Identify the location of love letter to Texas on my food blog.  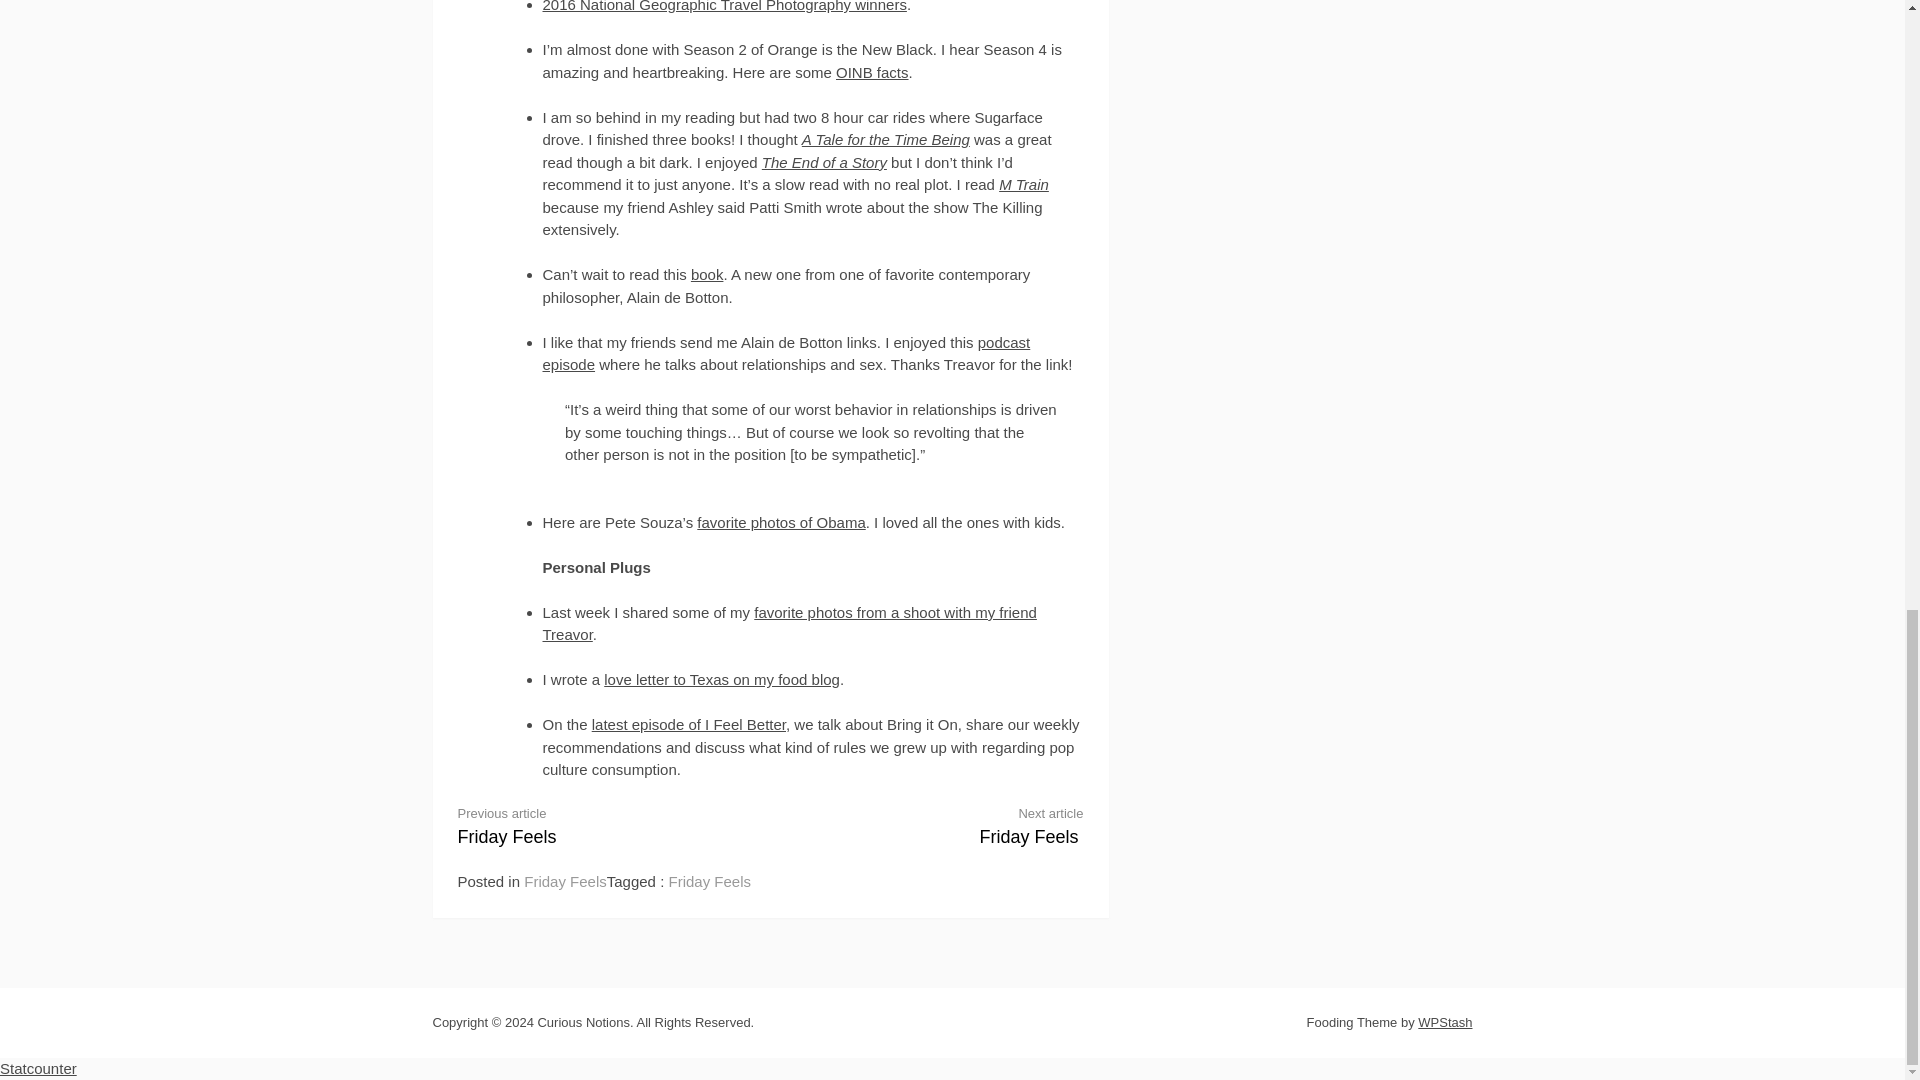
(707, 274).